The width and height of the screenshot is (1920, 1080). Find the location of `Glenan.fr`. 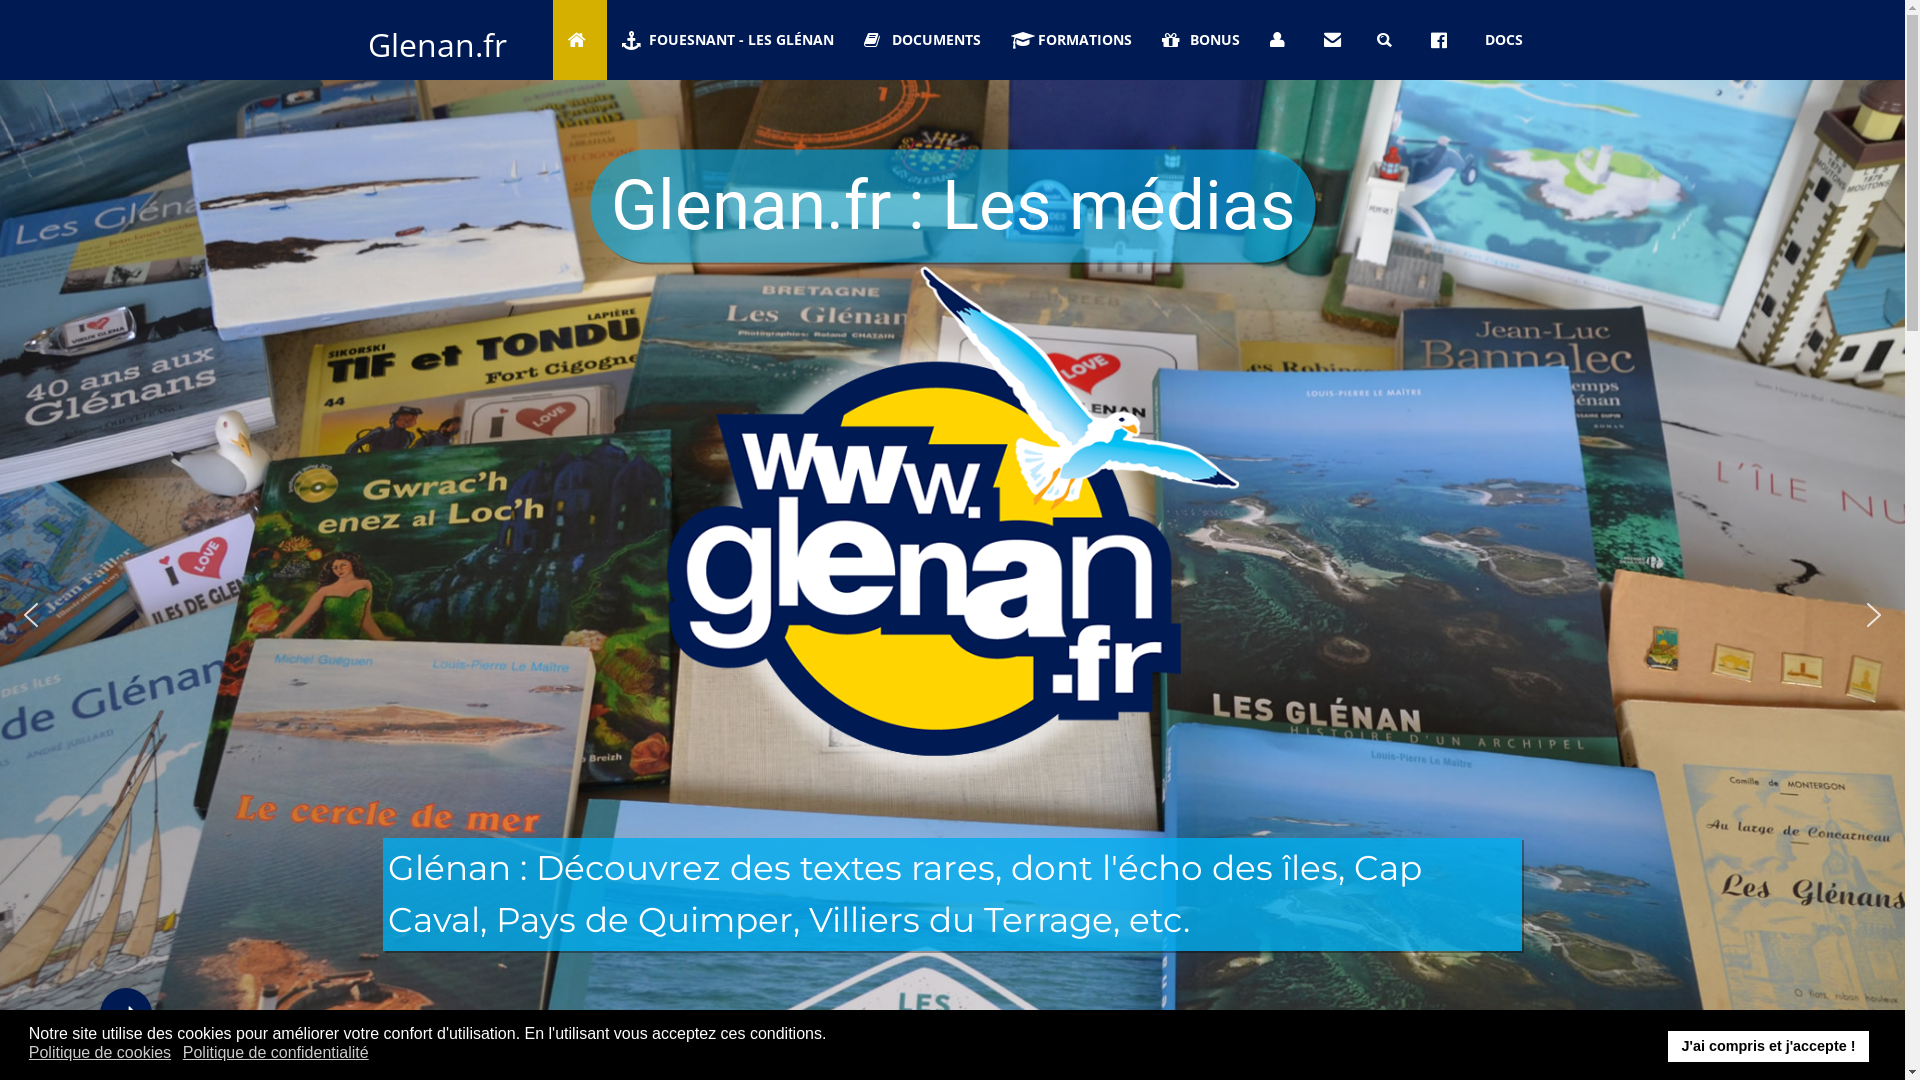

Glenan.fr is located at coordinates (437, 44).